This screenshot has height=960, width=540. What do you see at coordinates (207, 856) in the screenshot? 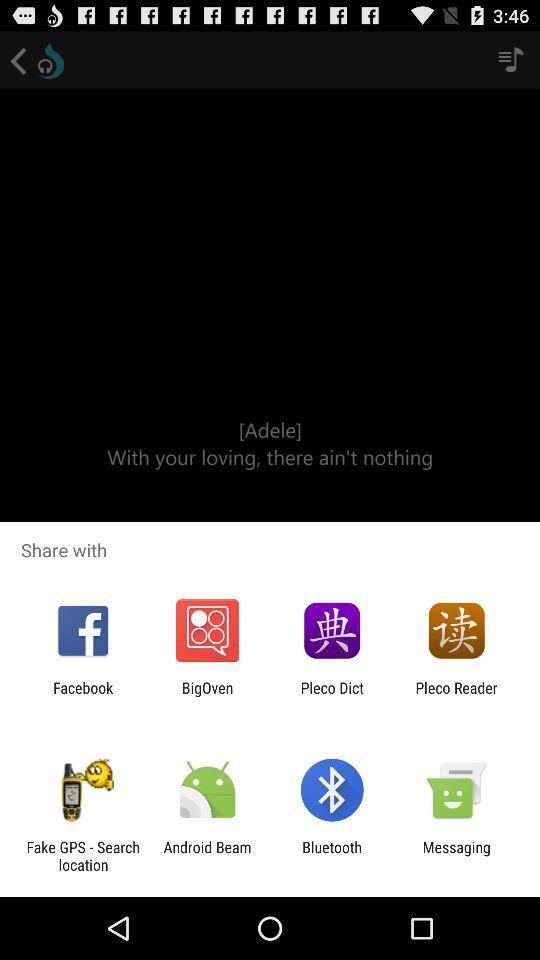
I see `open app next to fake gps search item` at bounding box center [207, 856].